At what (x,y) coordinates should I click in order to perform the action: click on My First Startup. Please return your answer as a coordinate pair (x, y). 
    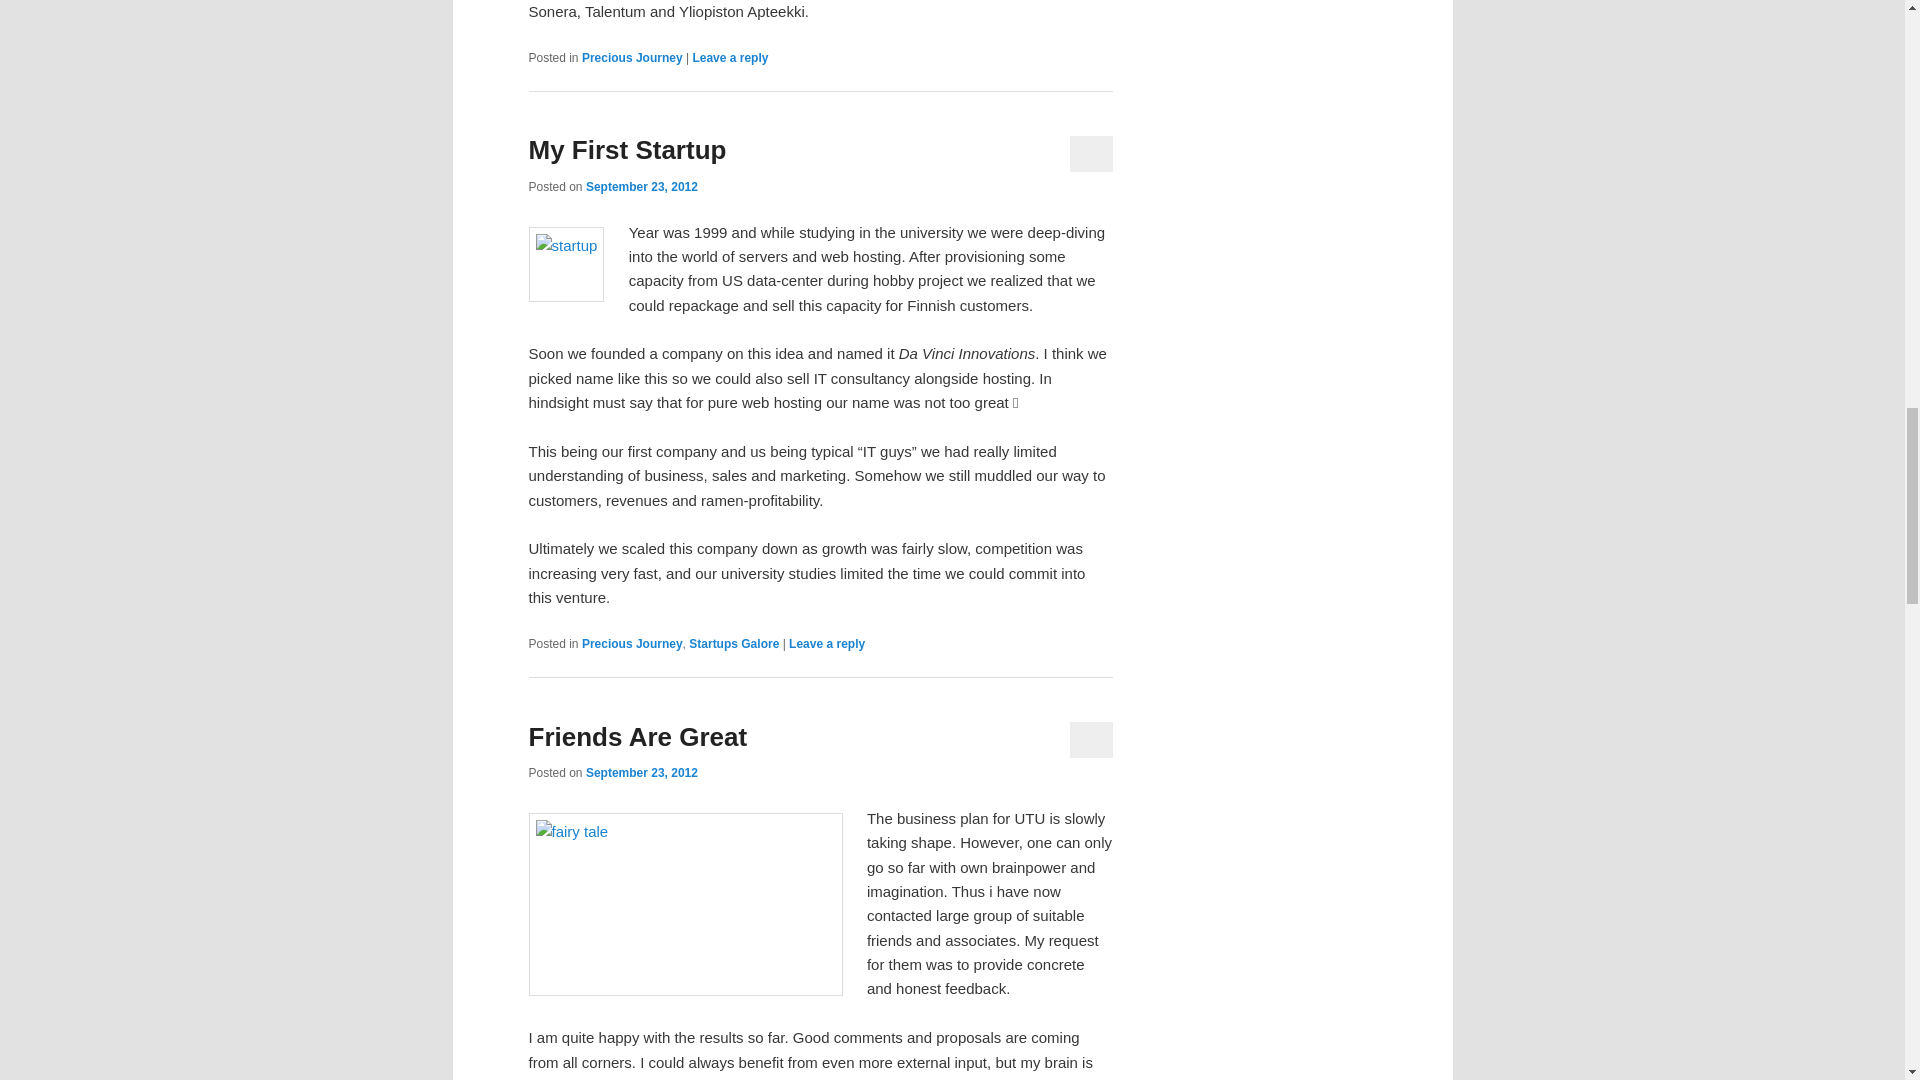
    Looking at the image, I should click on (626, 150).